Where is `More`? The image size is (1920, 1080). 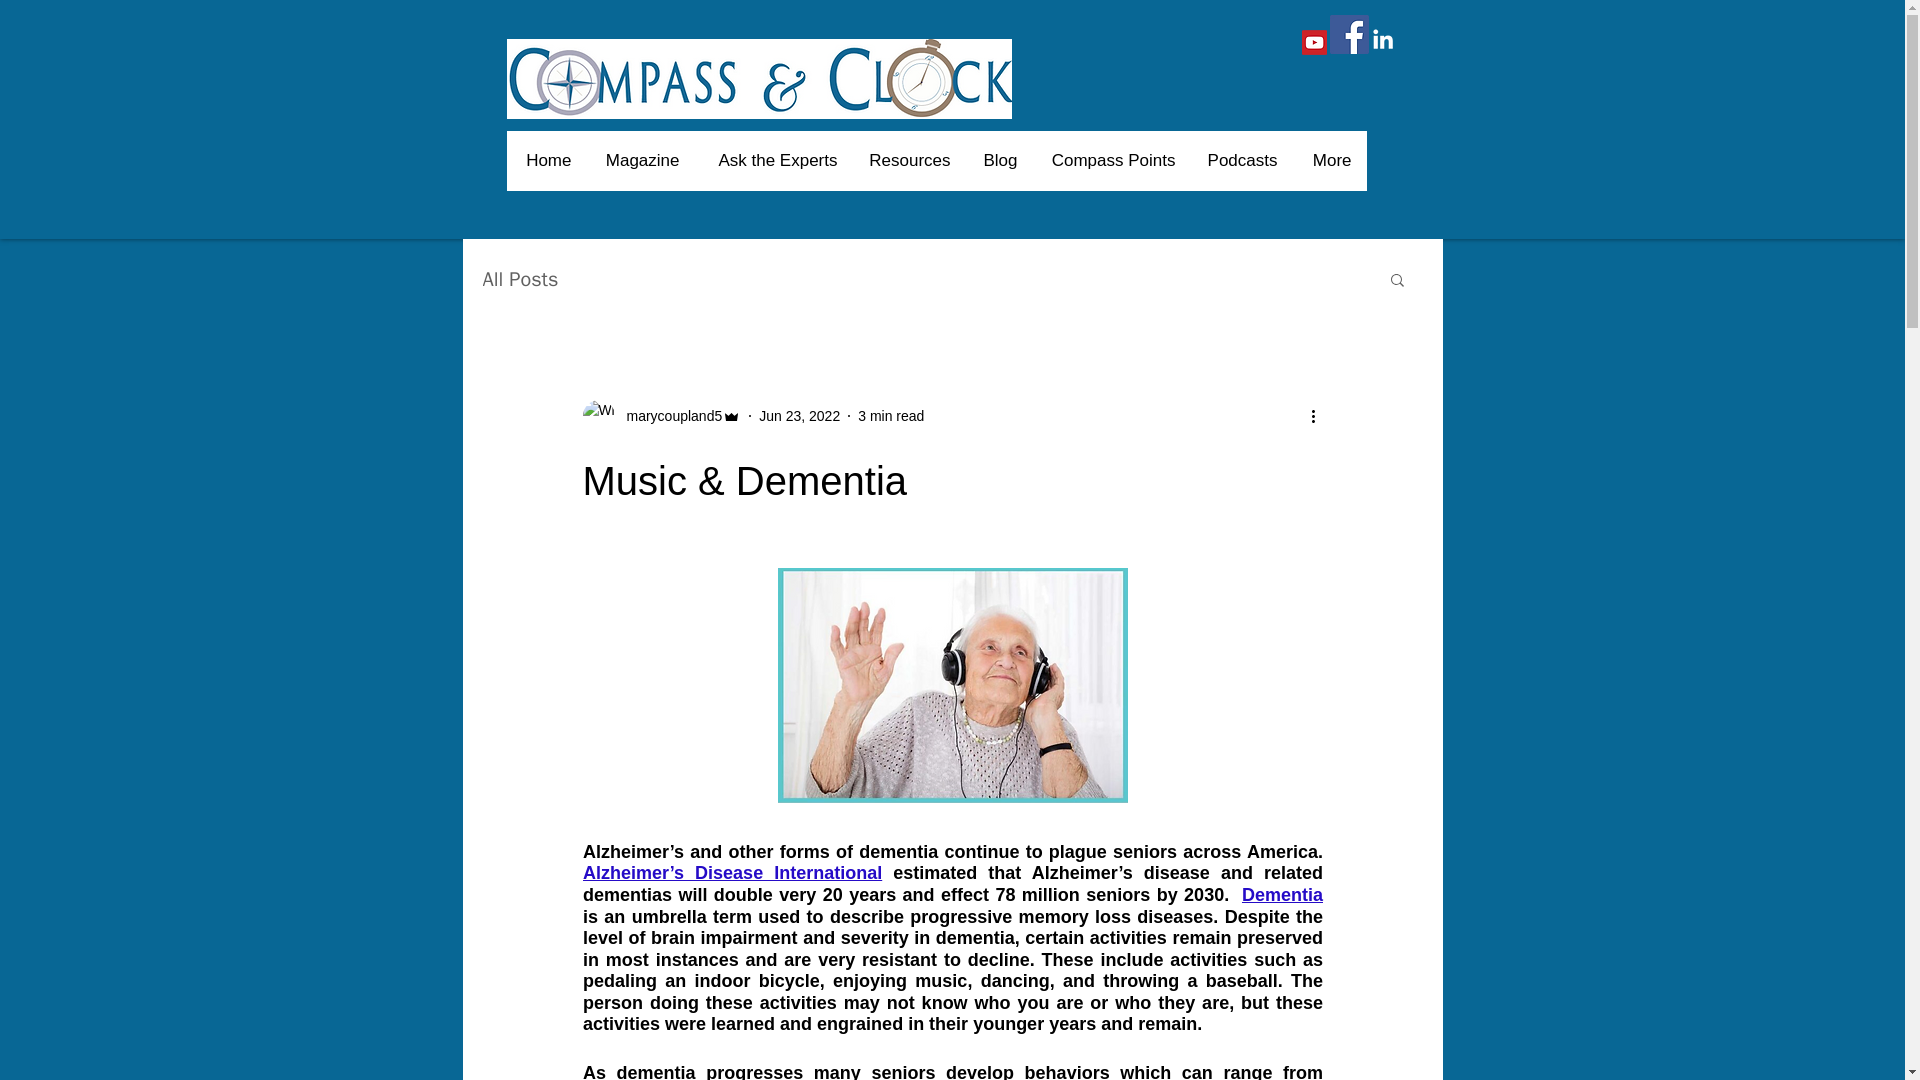 More is located at coordinates (1328, 160).